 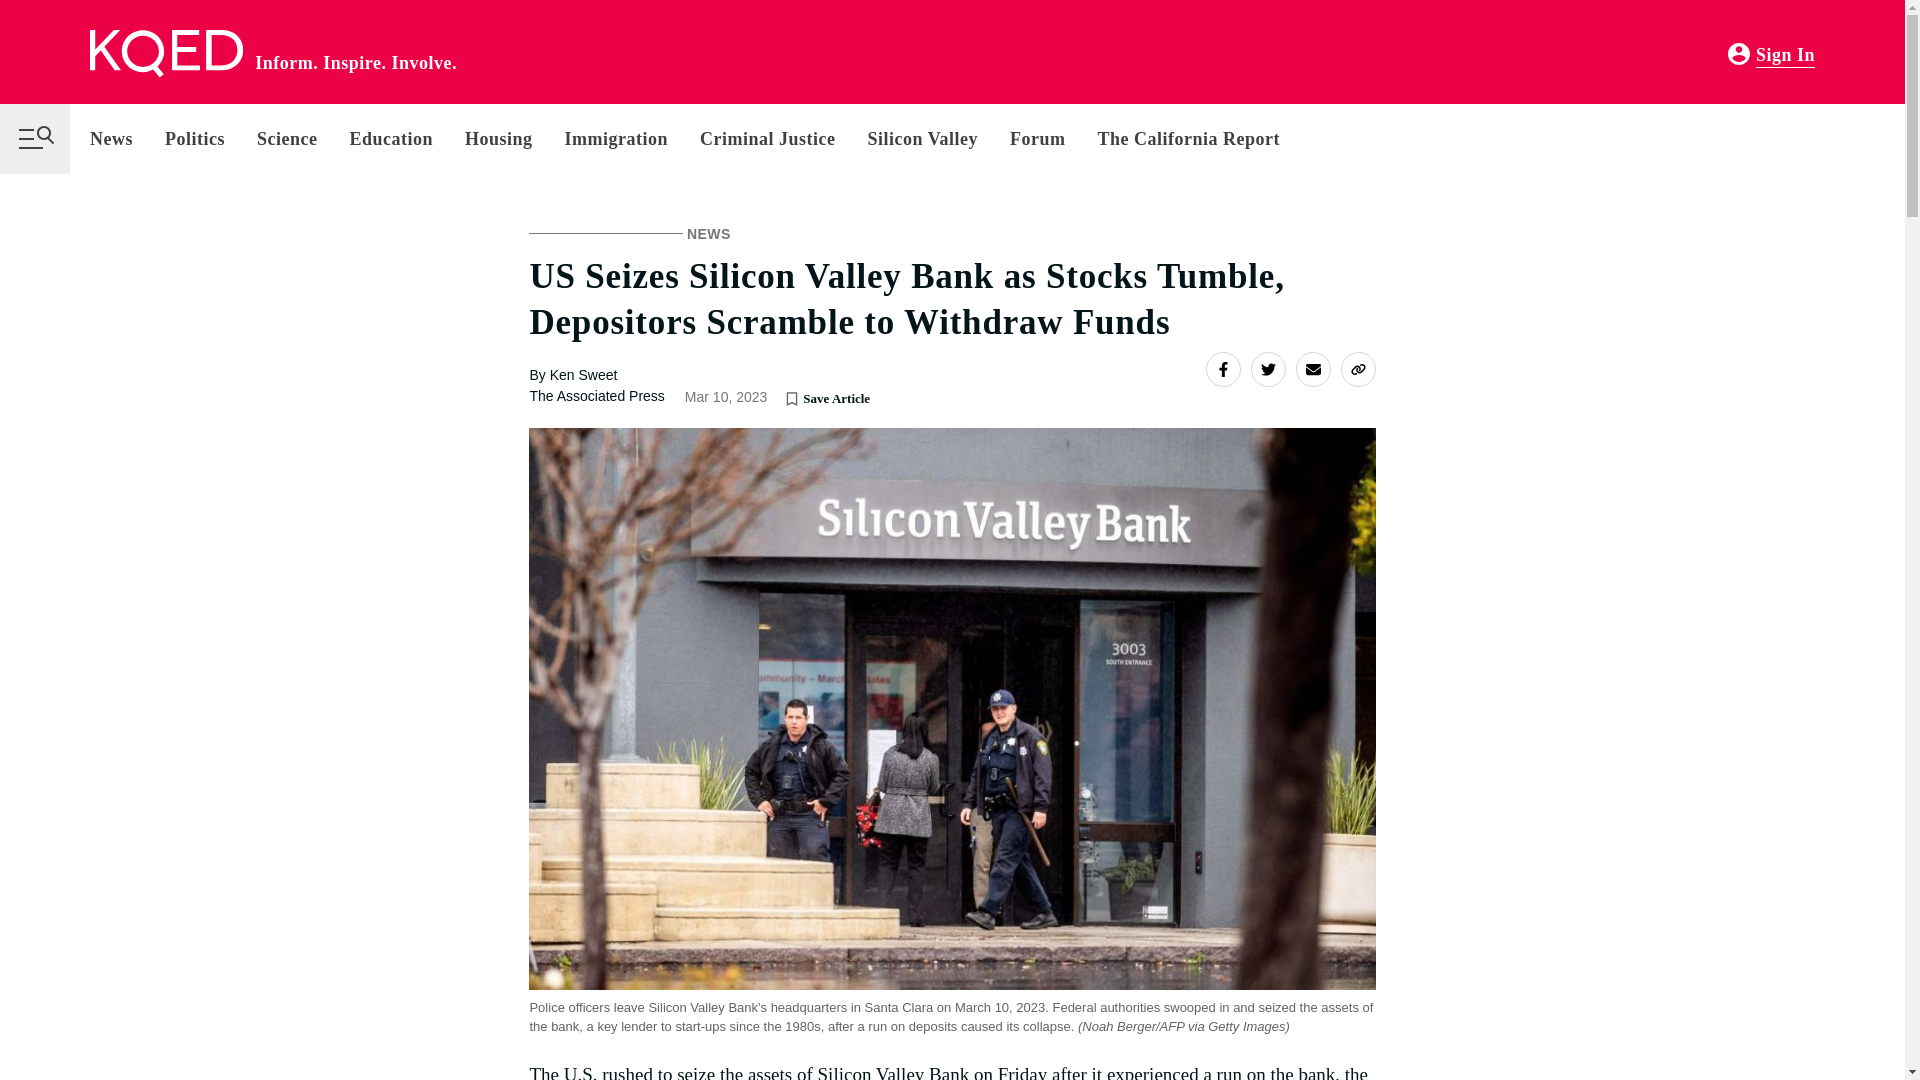 I want to click on News, so click(x=120, y=138).